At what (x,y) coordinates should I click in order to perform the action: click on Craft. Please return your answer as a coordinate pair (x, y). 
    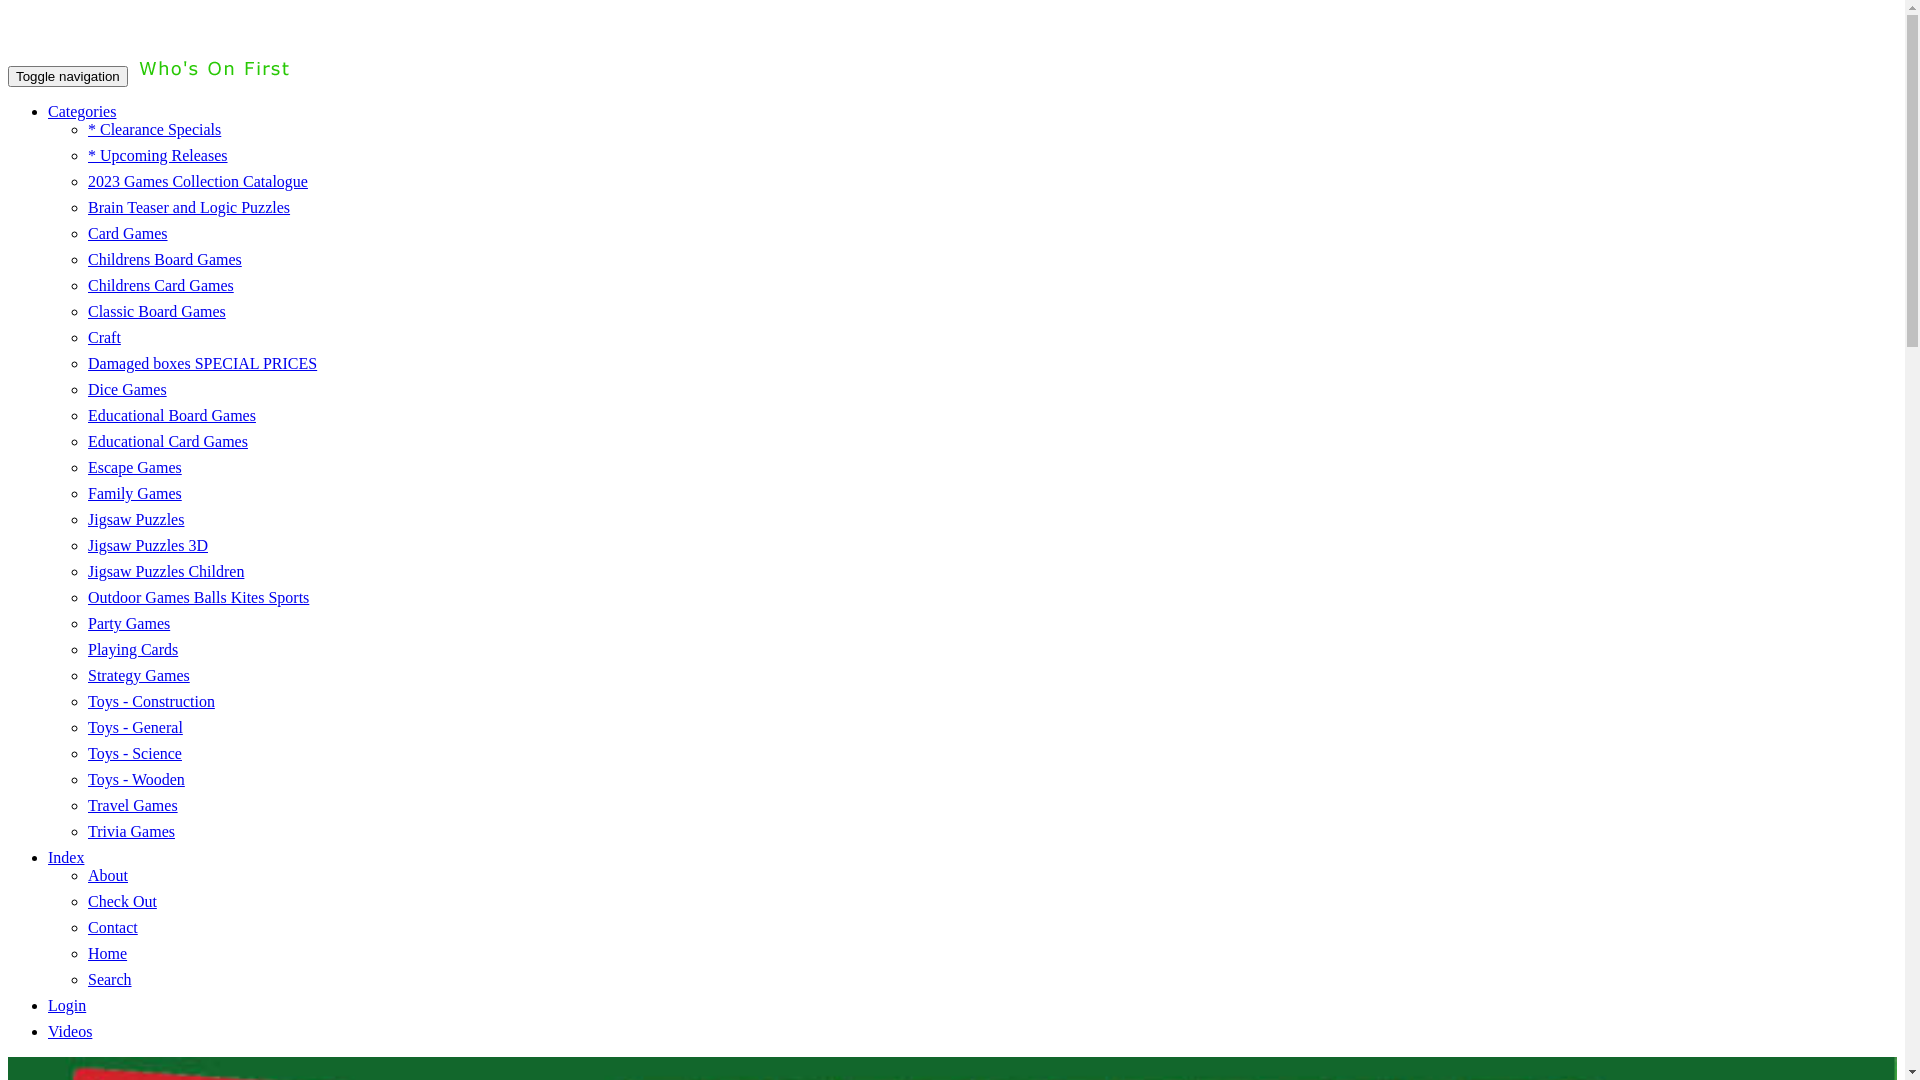
    Looking at the image, I should click on (104, 338).